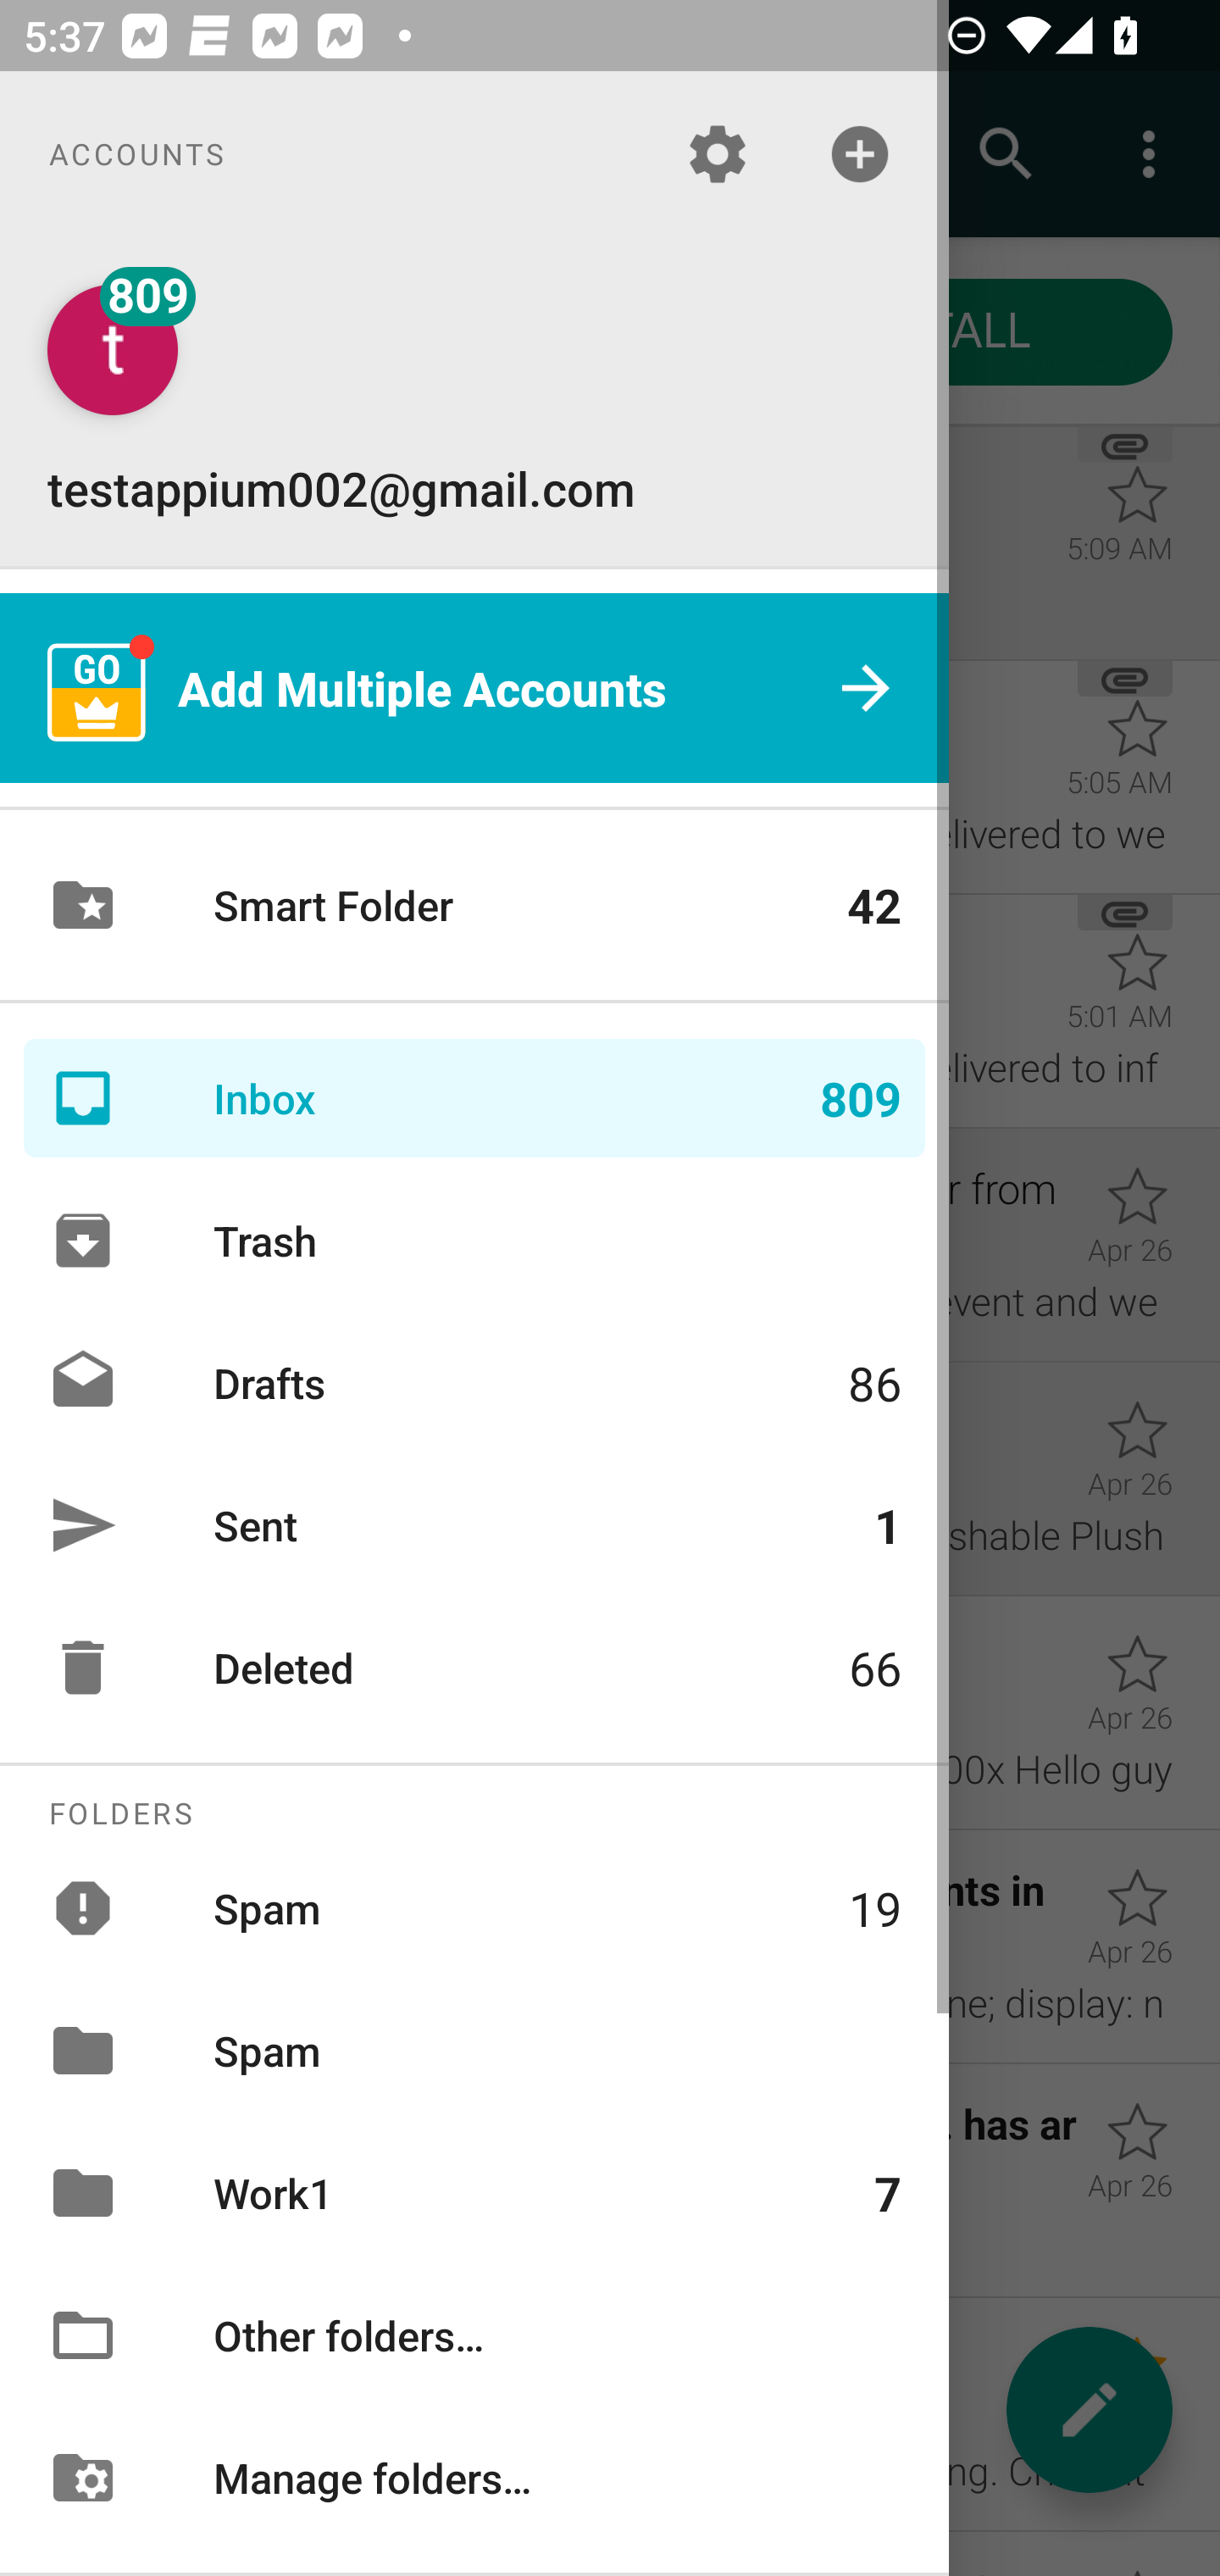 The width and height of the screenshot is (1220, 2576). I want to click on Sent 1, so click(474, 1524).